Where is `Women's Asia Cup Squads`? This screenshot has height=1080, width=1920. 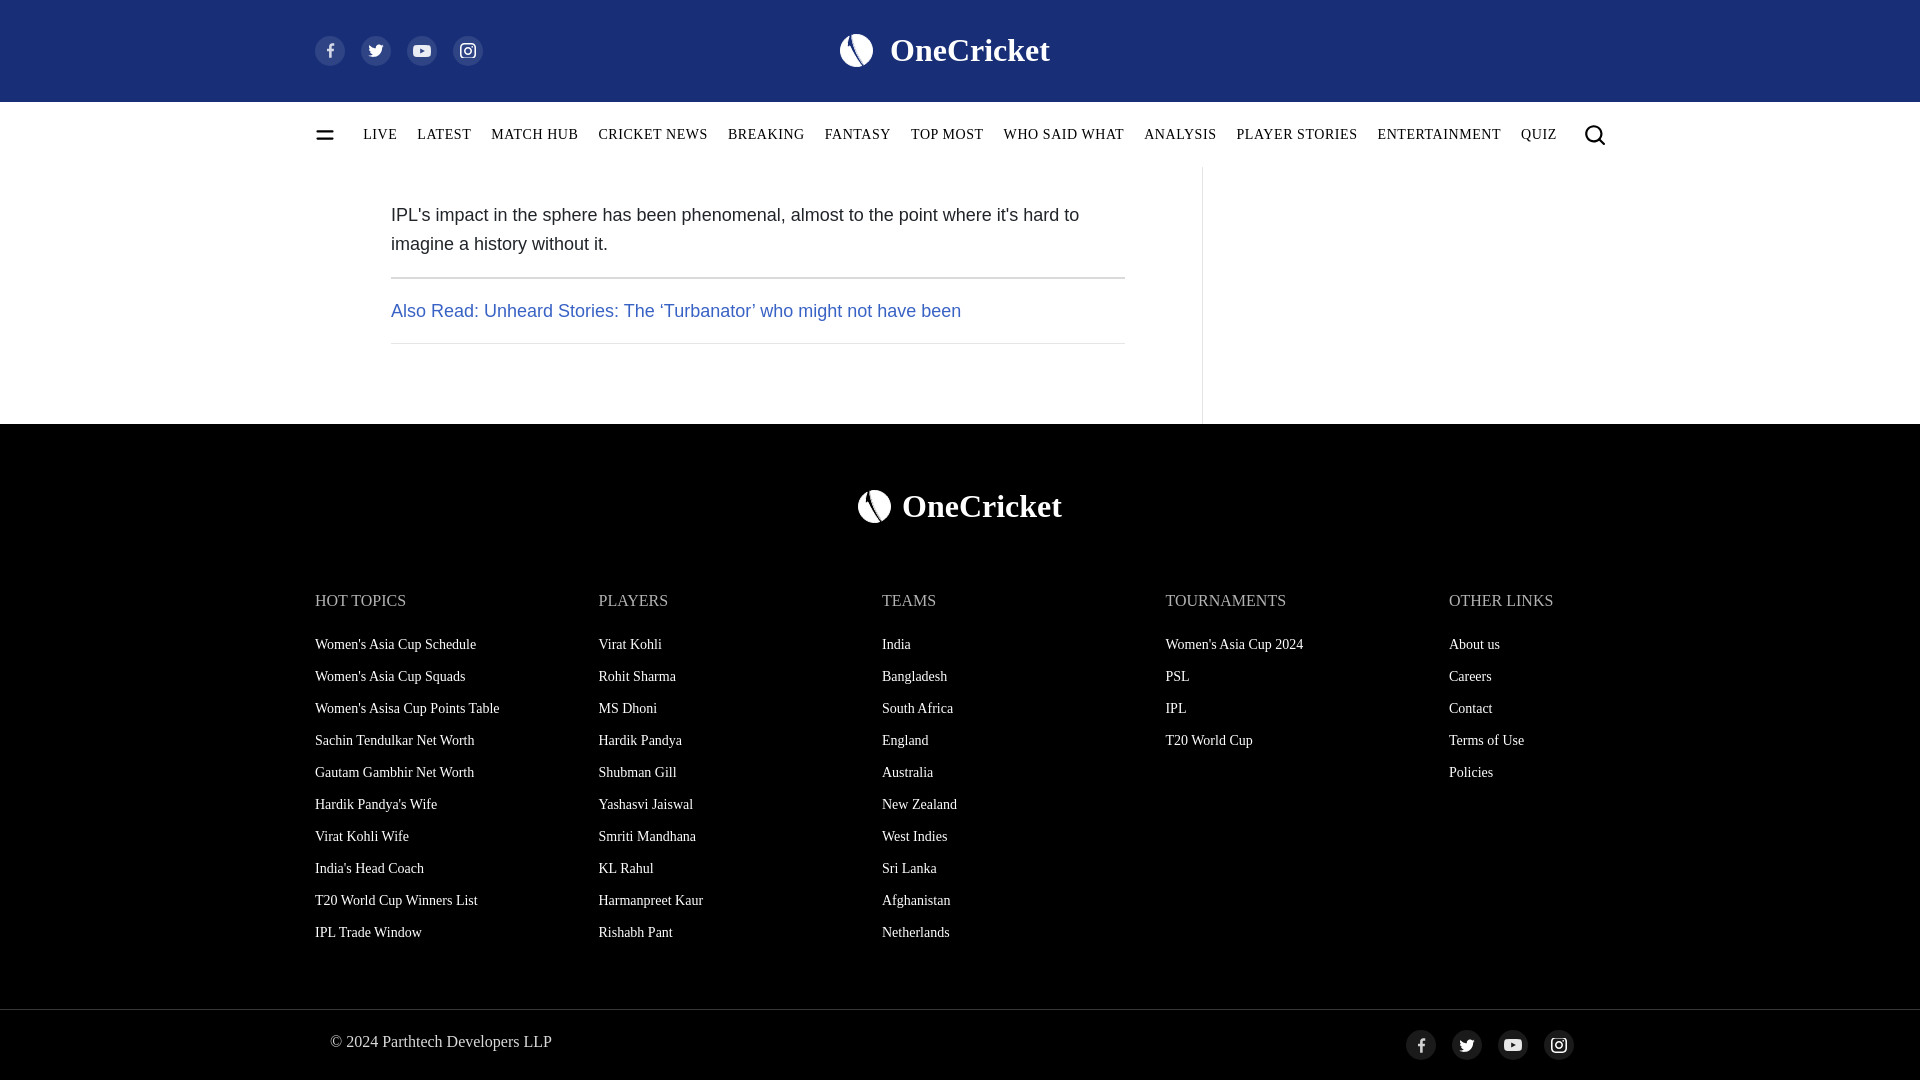
Women's Asia Cup Squads is located at coordinates (428, 677).